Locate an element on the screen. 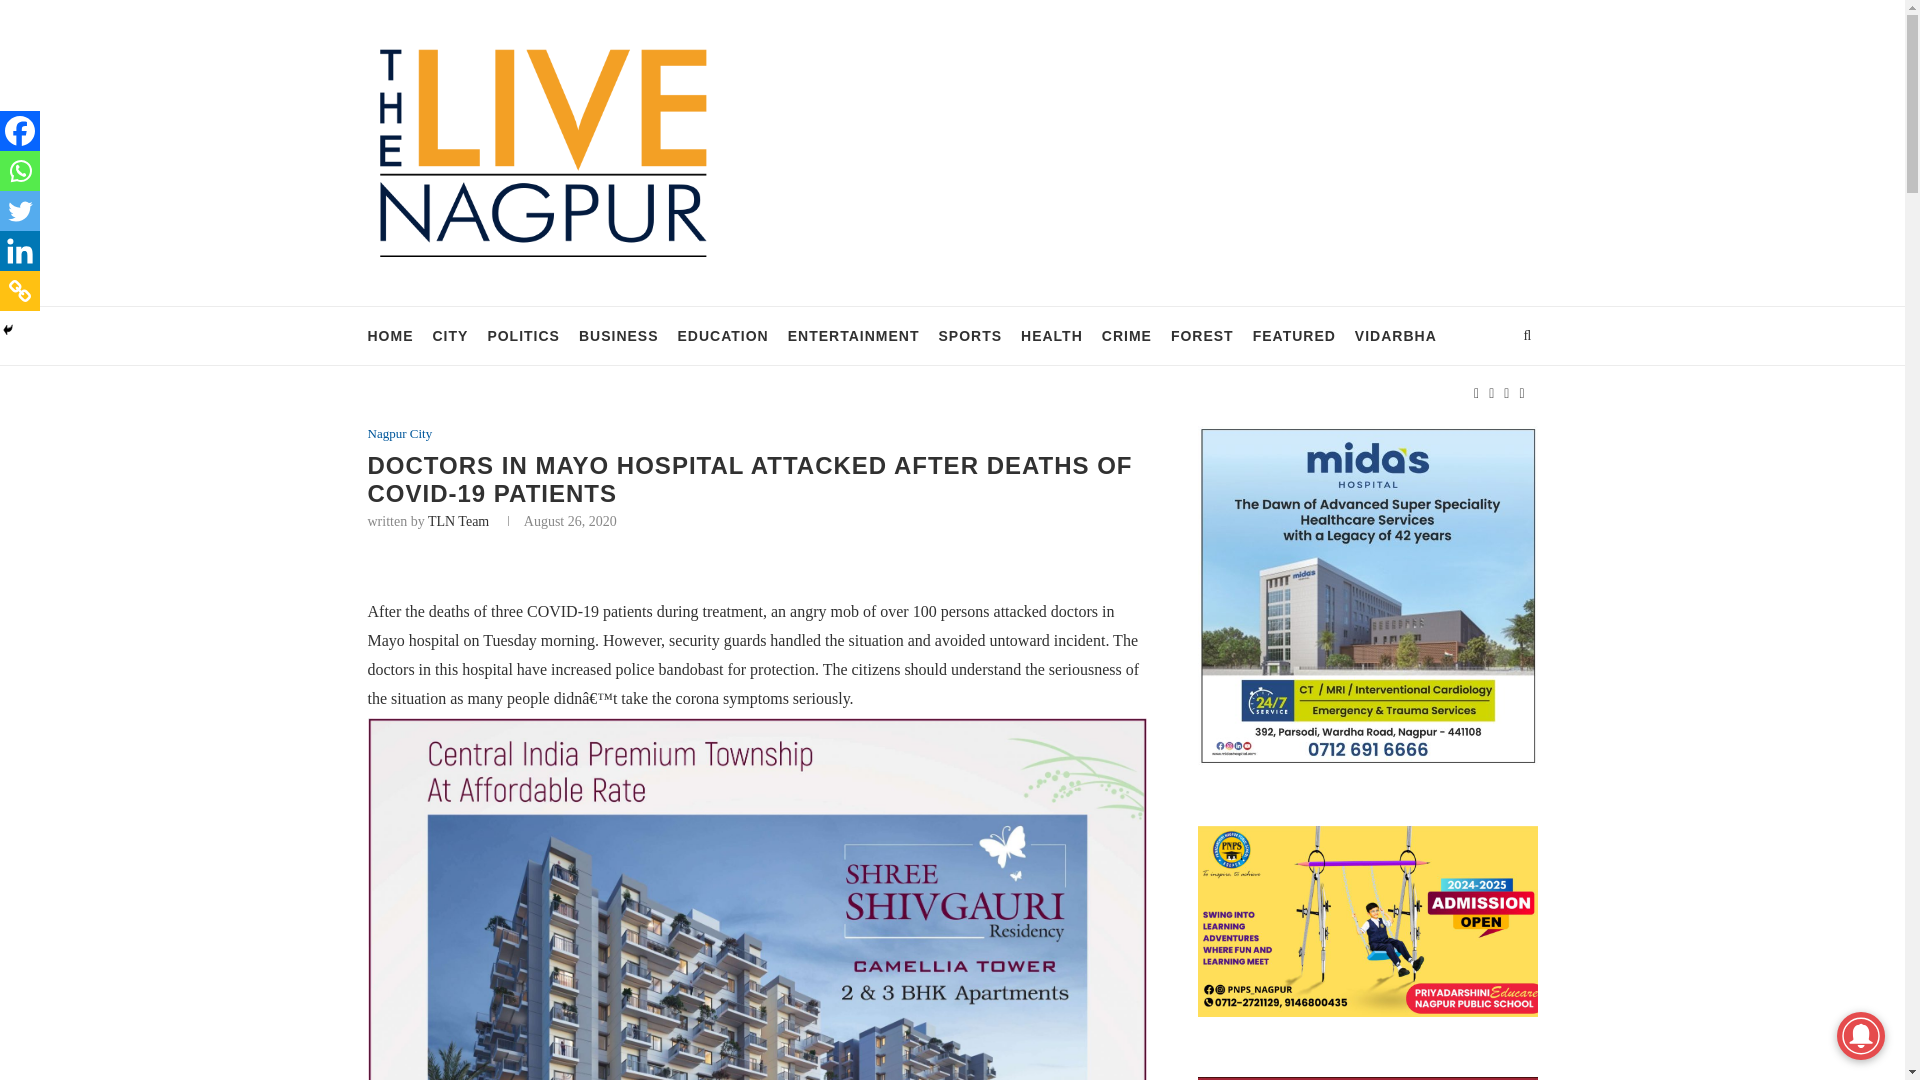  BUSINESS is located at coordinates (618, 336).